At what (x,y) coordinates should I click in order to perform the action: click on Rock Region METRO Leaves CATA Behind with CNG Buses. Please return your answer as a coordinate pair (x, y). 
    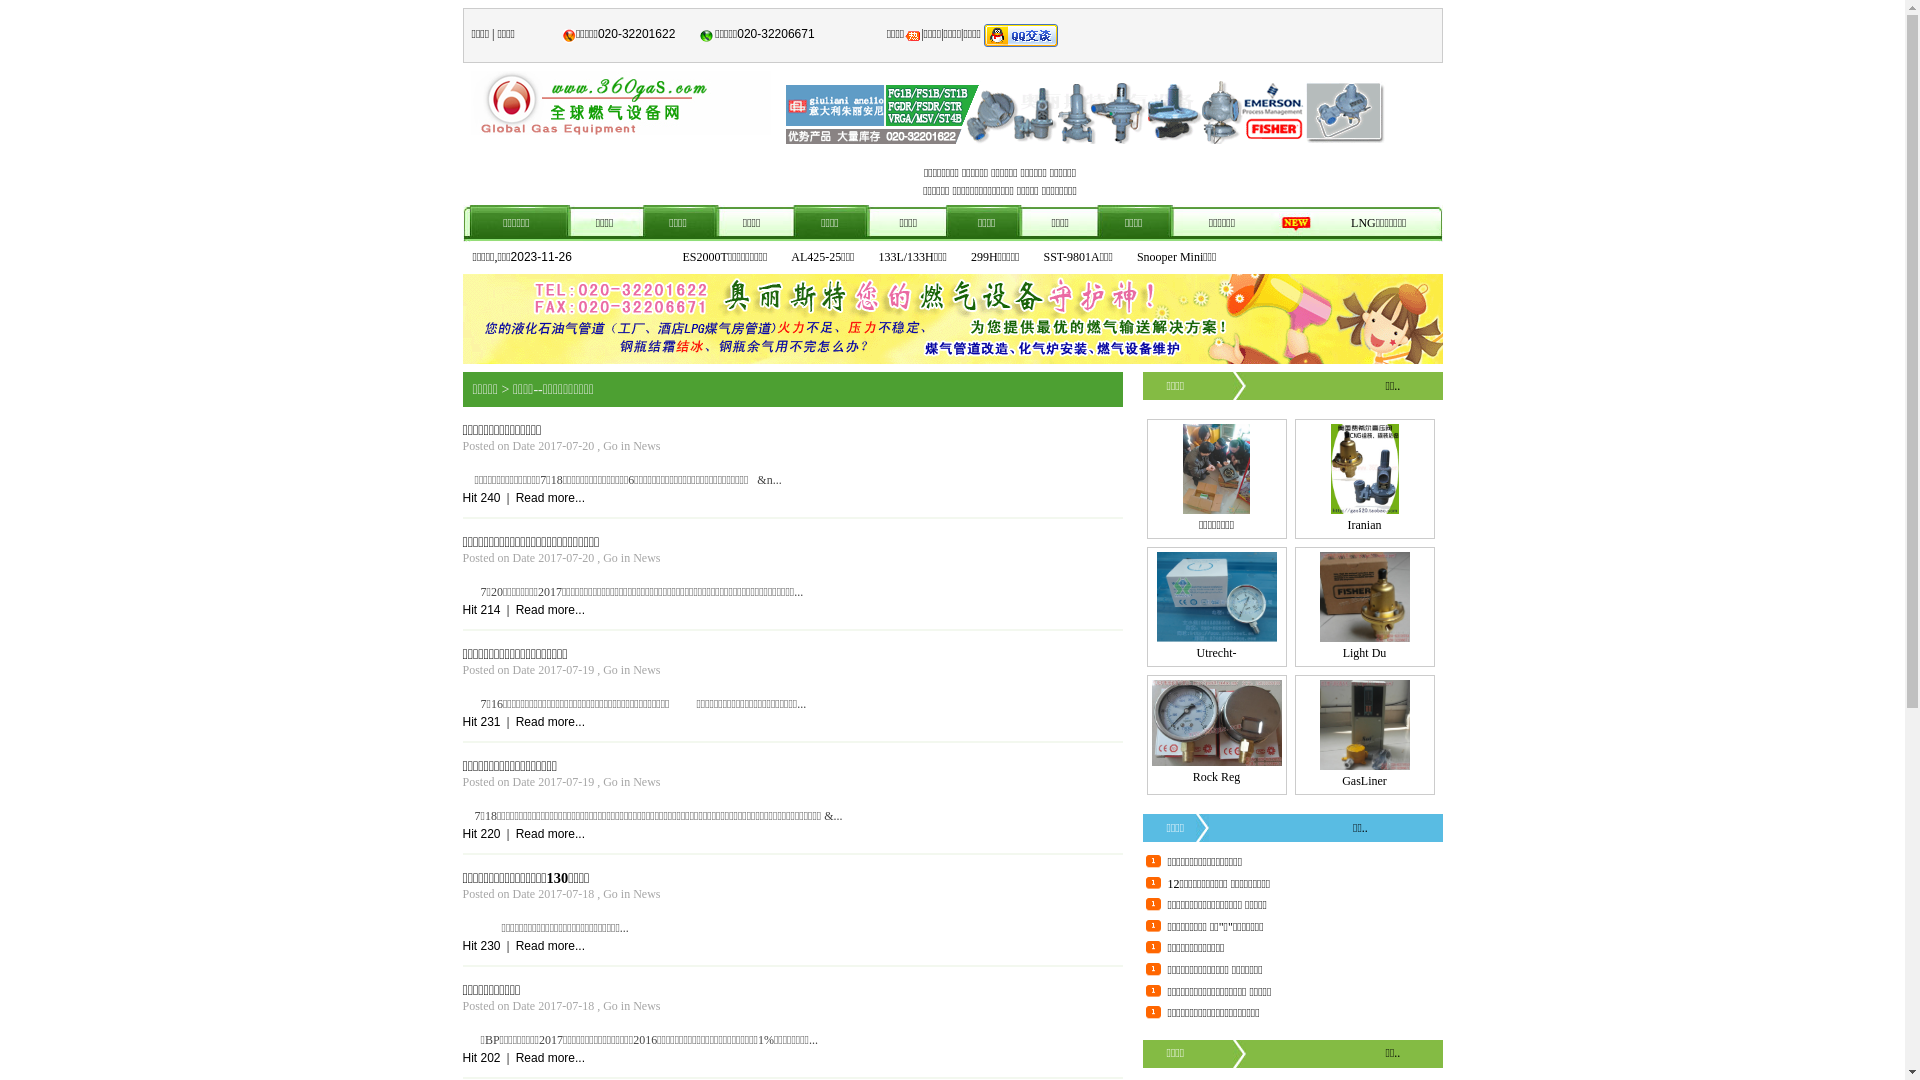
    Looking at the image, I should click on (1217, 762).